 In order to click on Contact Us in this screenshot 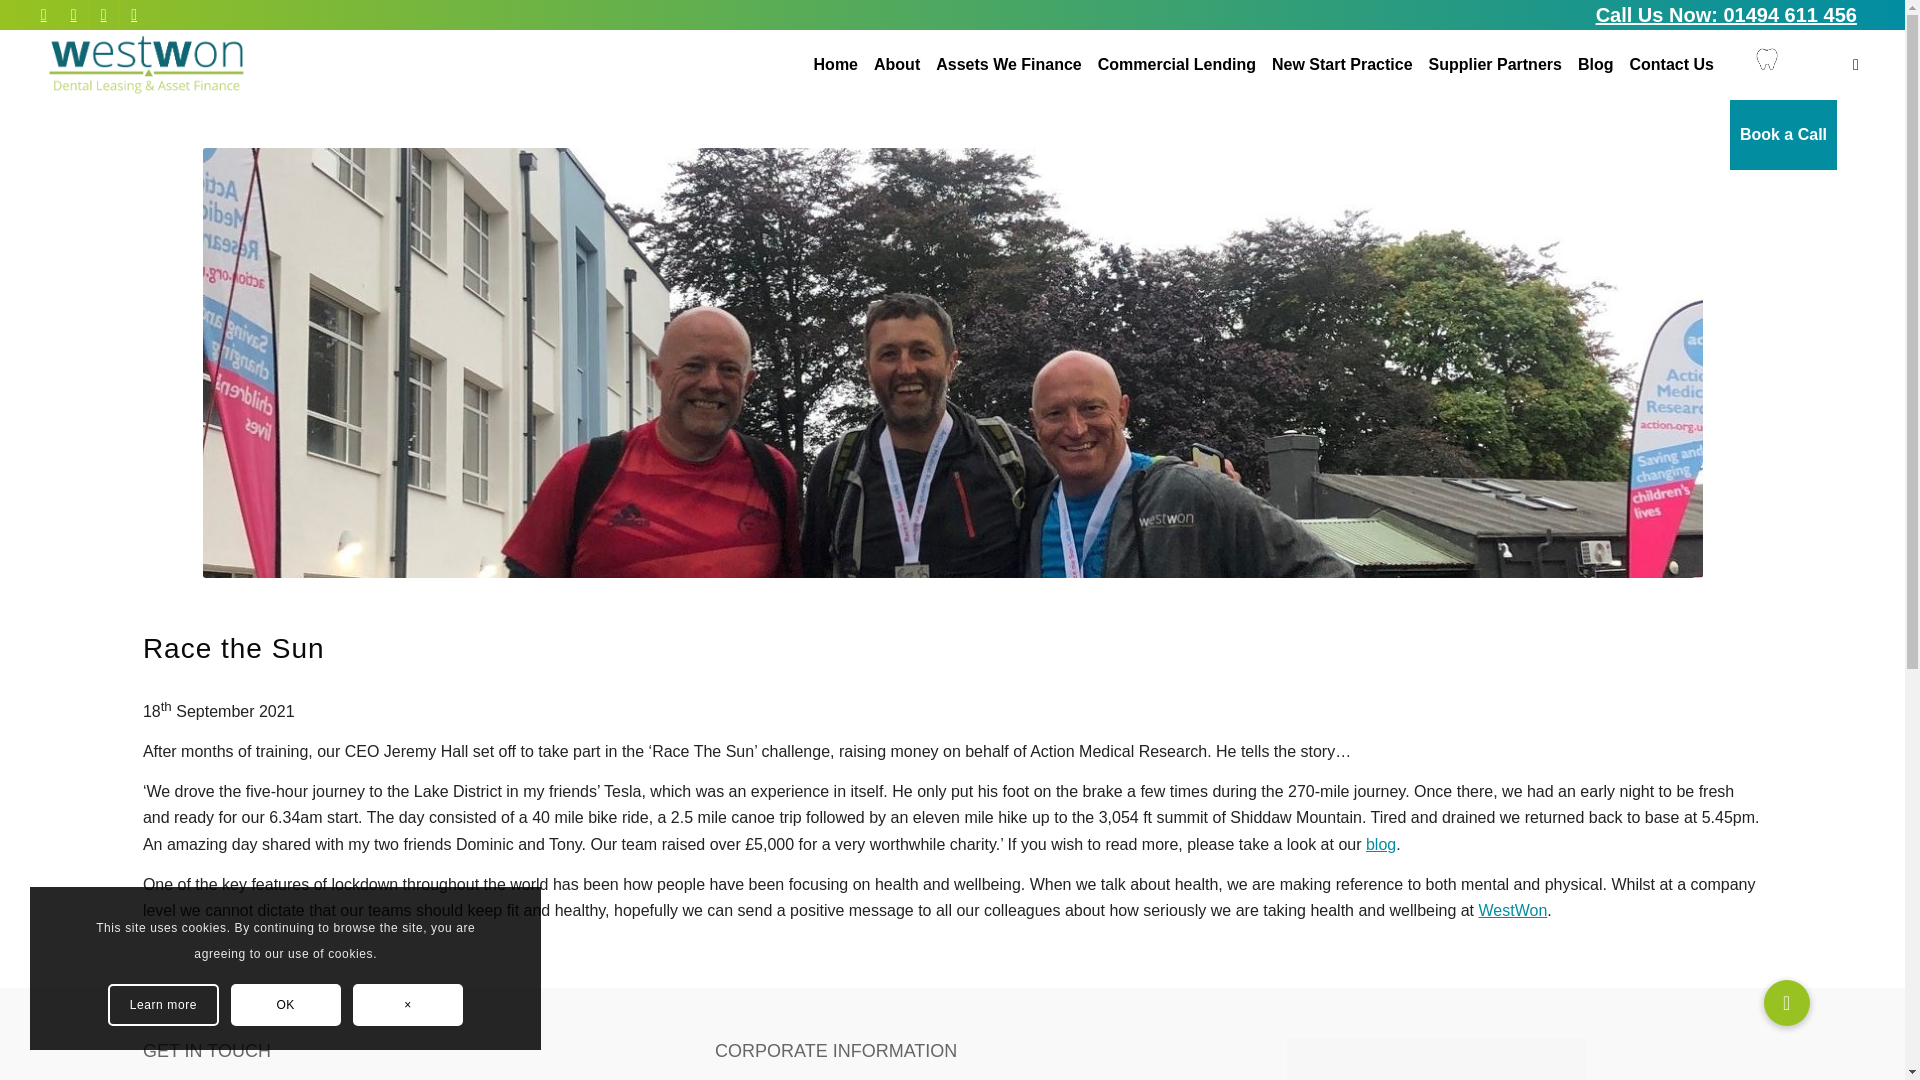, I will do `click(1670, 65)`.